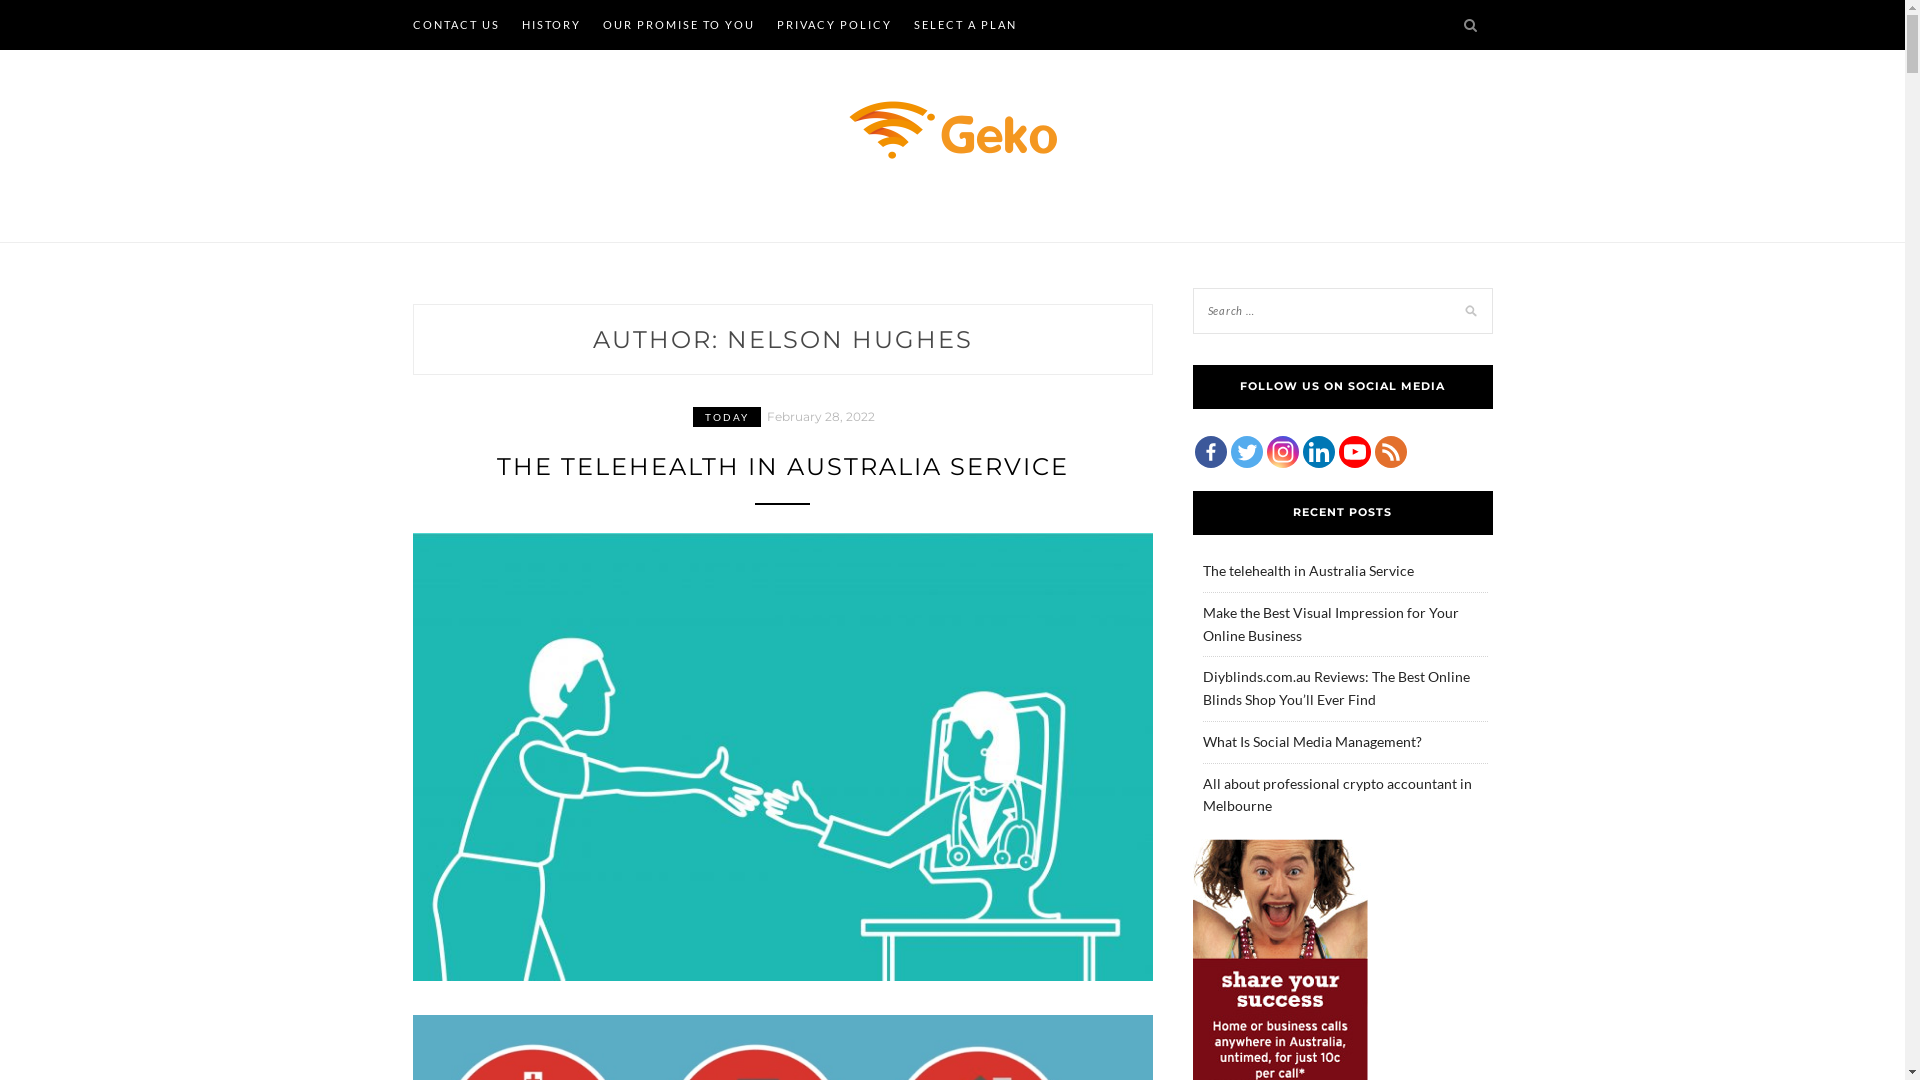 The width and height of the screenshot is (1920, 1080). Describe the element at coordinates (1312, 742) in the screenshot. I see `What Is Social Media Management?` at that location.